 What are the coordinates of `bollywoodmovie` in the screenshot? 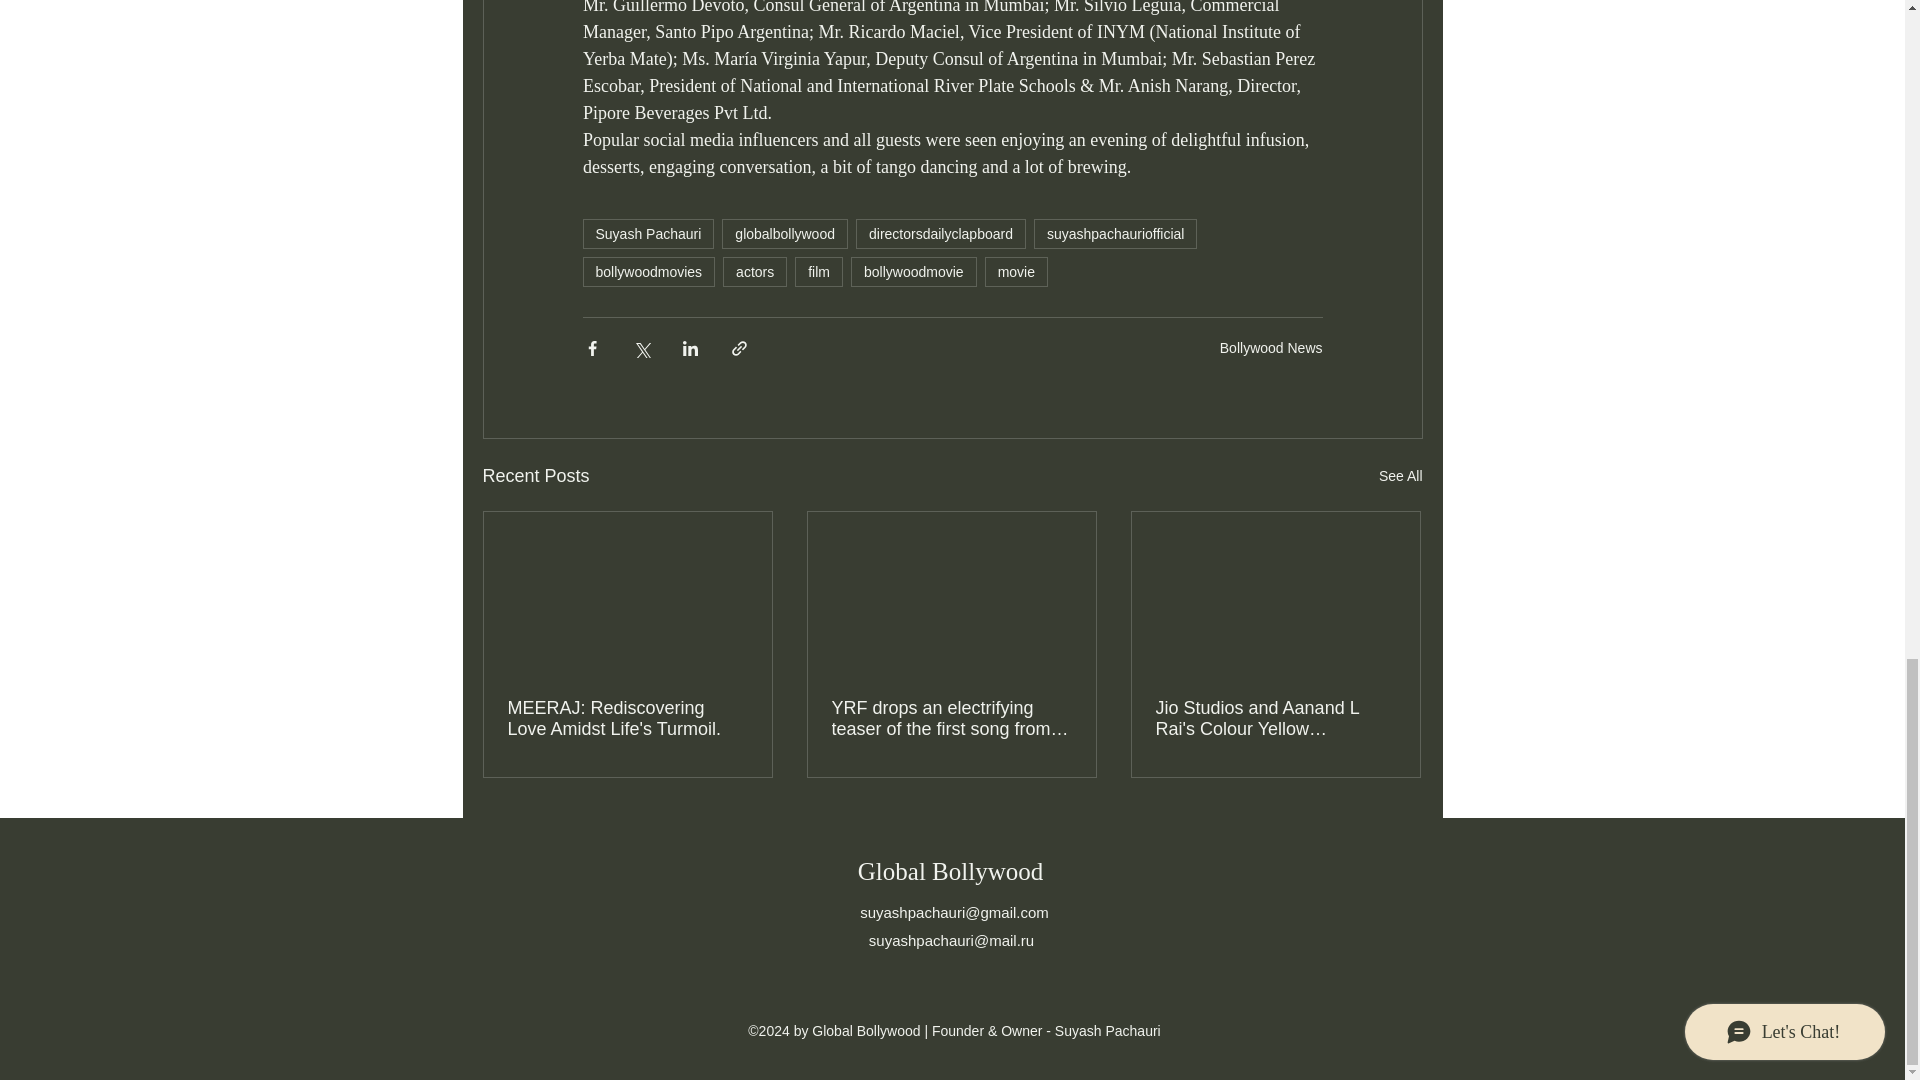 It's located at (914, 272).